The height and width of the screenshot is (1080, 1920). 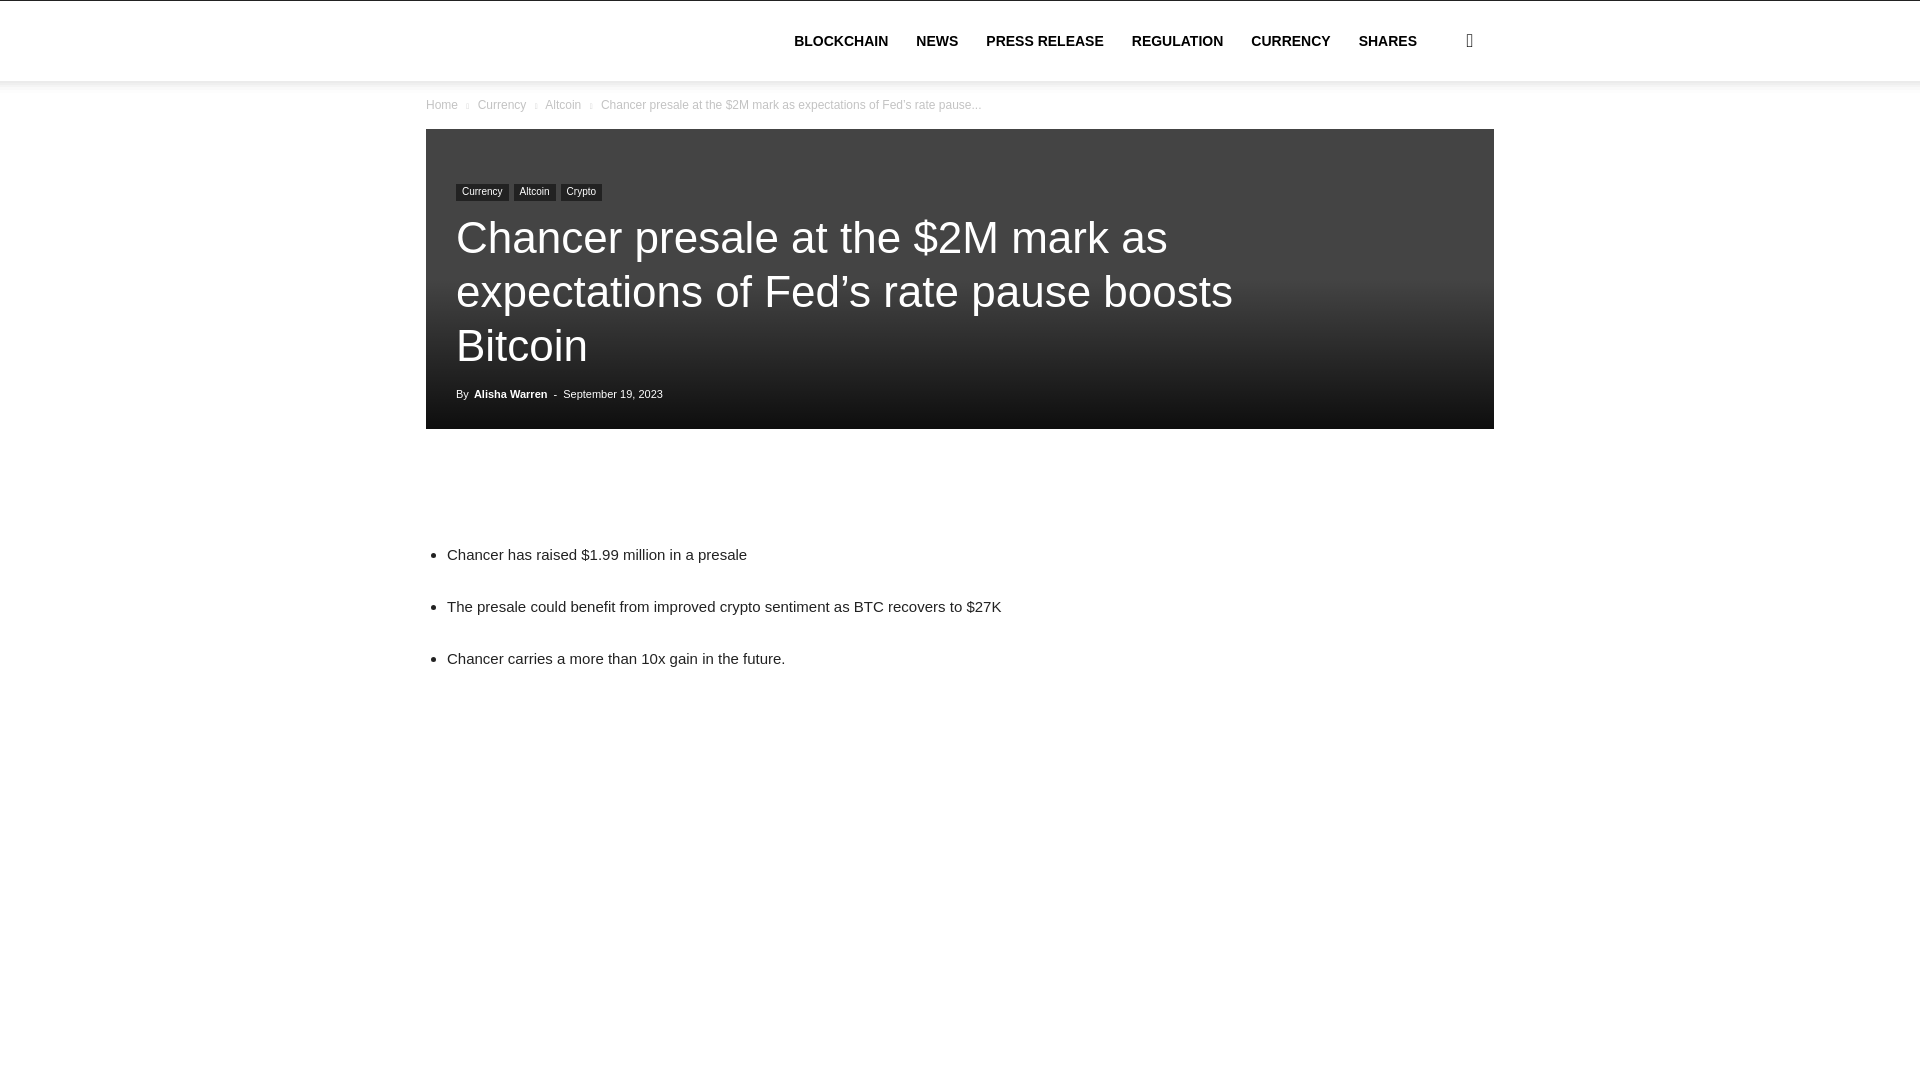 I want to click on REGULATION, so click(x=1178, y=41).